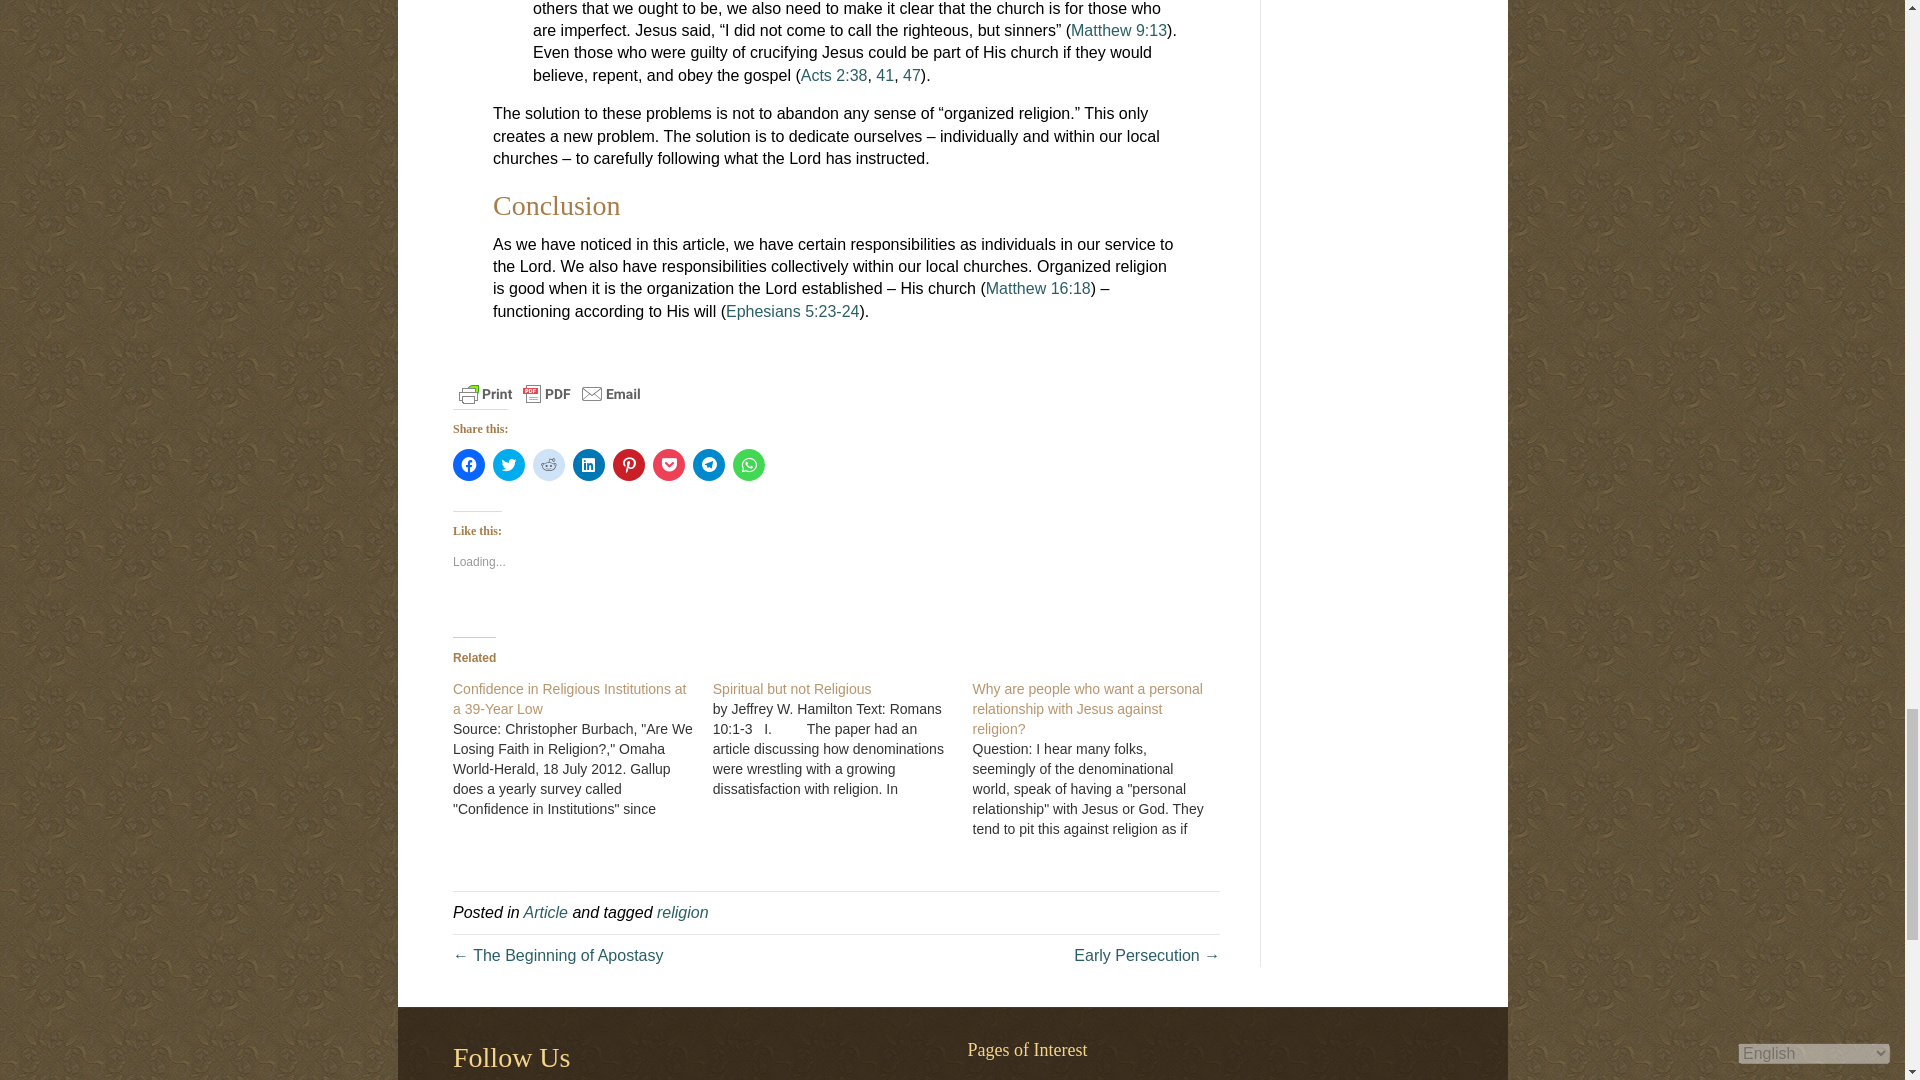 The image size is (1920, 1080). Describe the element at coordinates (668, 464) in the screenshot. I see `Click to share on Pocket` at that location.